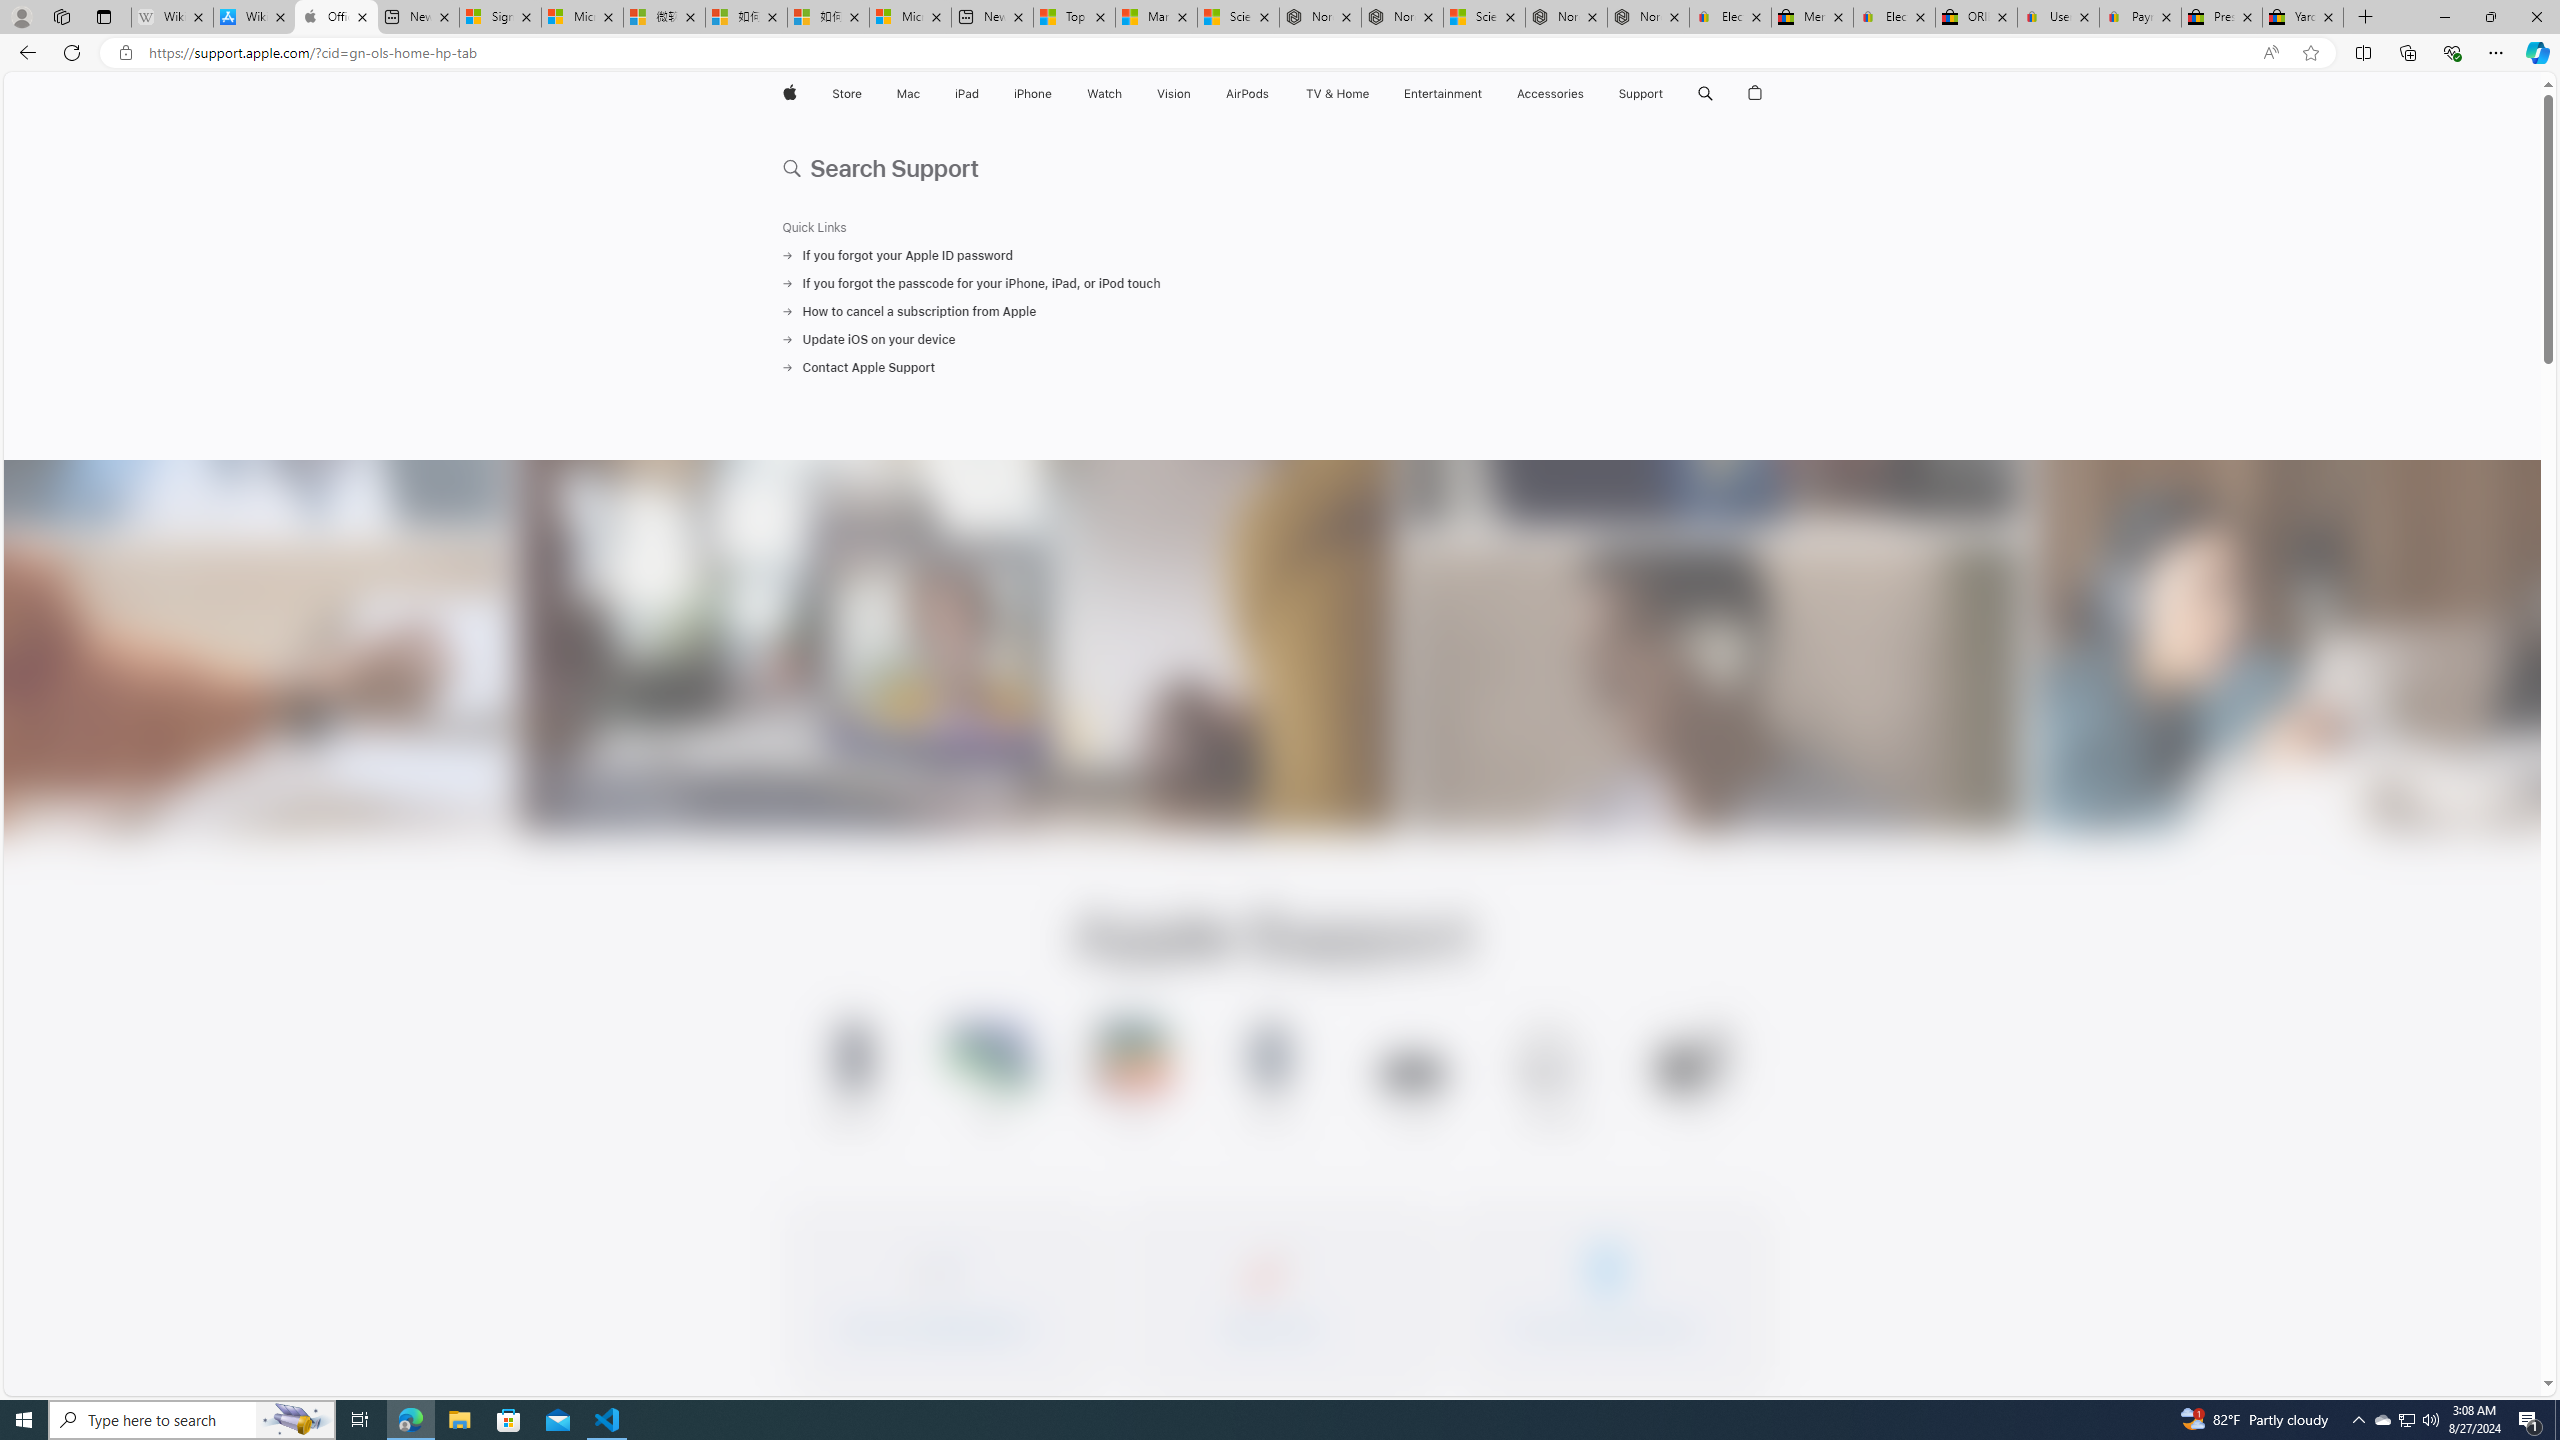 Image resolution: width=2560 pixels, height=1440 pixels. Describe the element at coordinates (1248, 94) in the screenshot. I see `AirPods` at that location.